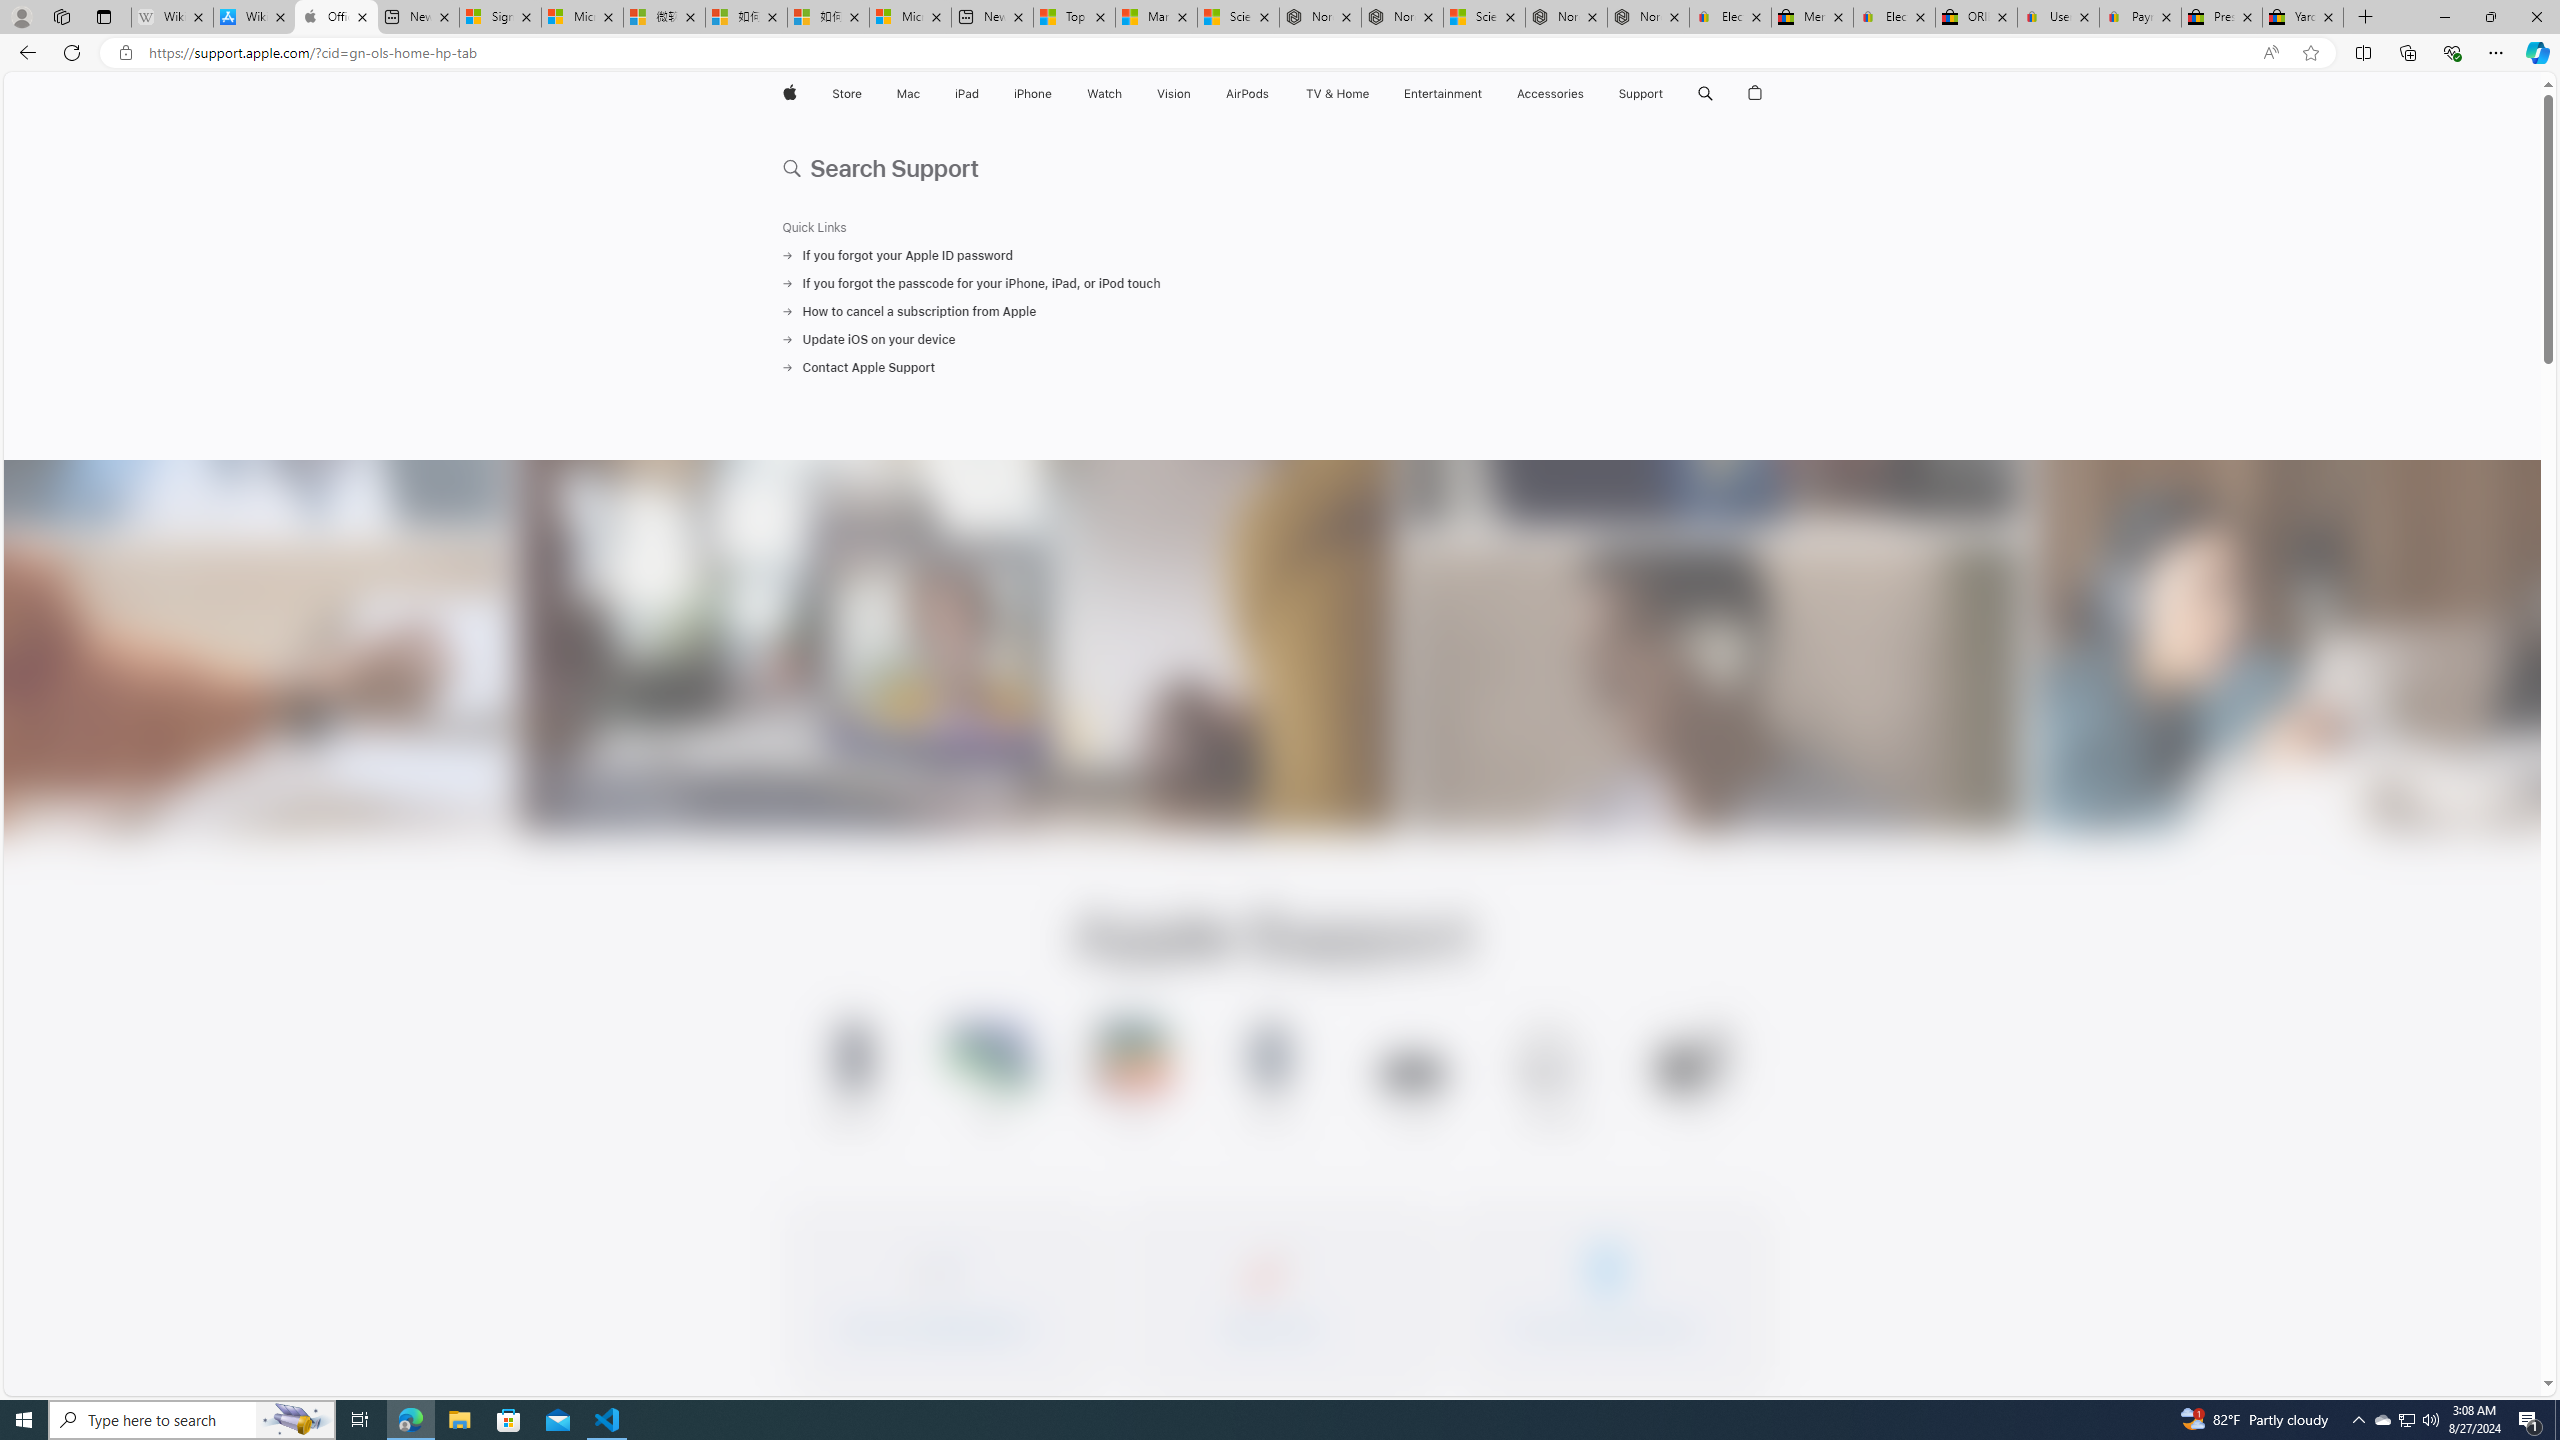 Image resolution: width=2560 pixels, height=1440 pixels. Describe the element at coordinates (1248, 94) in the screenshot. I see `AirPods` at that location.